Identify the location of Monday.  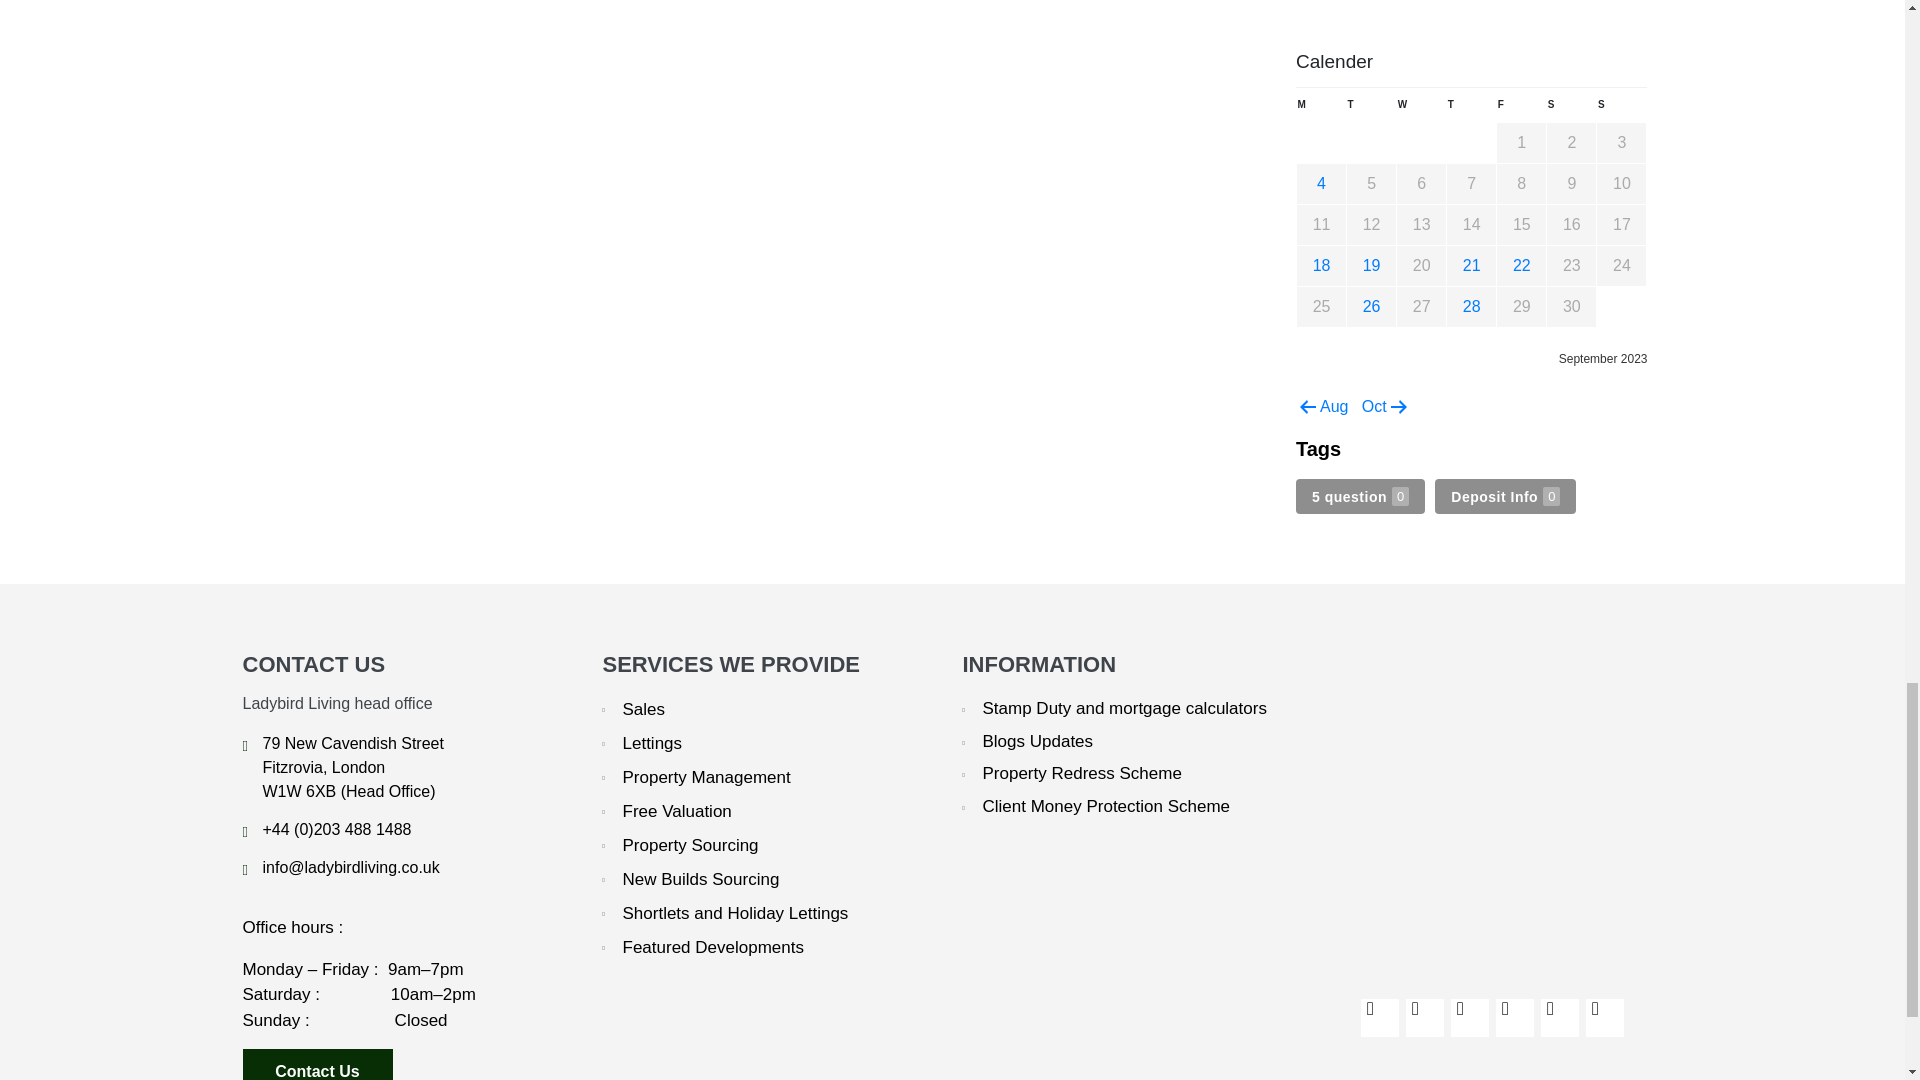
(1322, 110).